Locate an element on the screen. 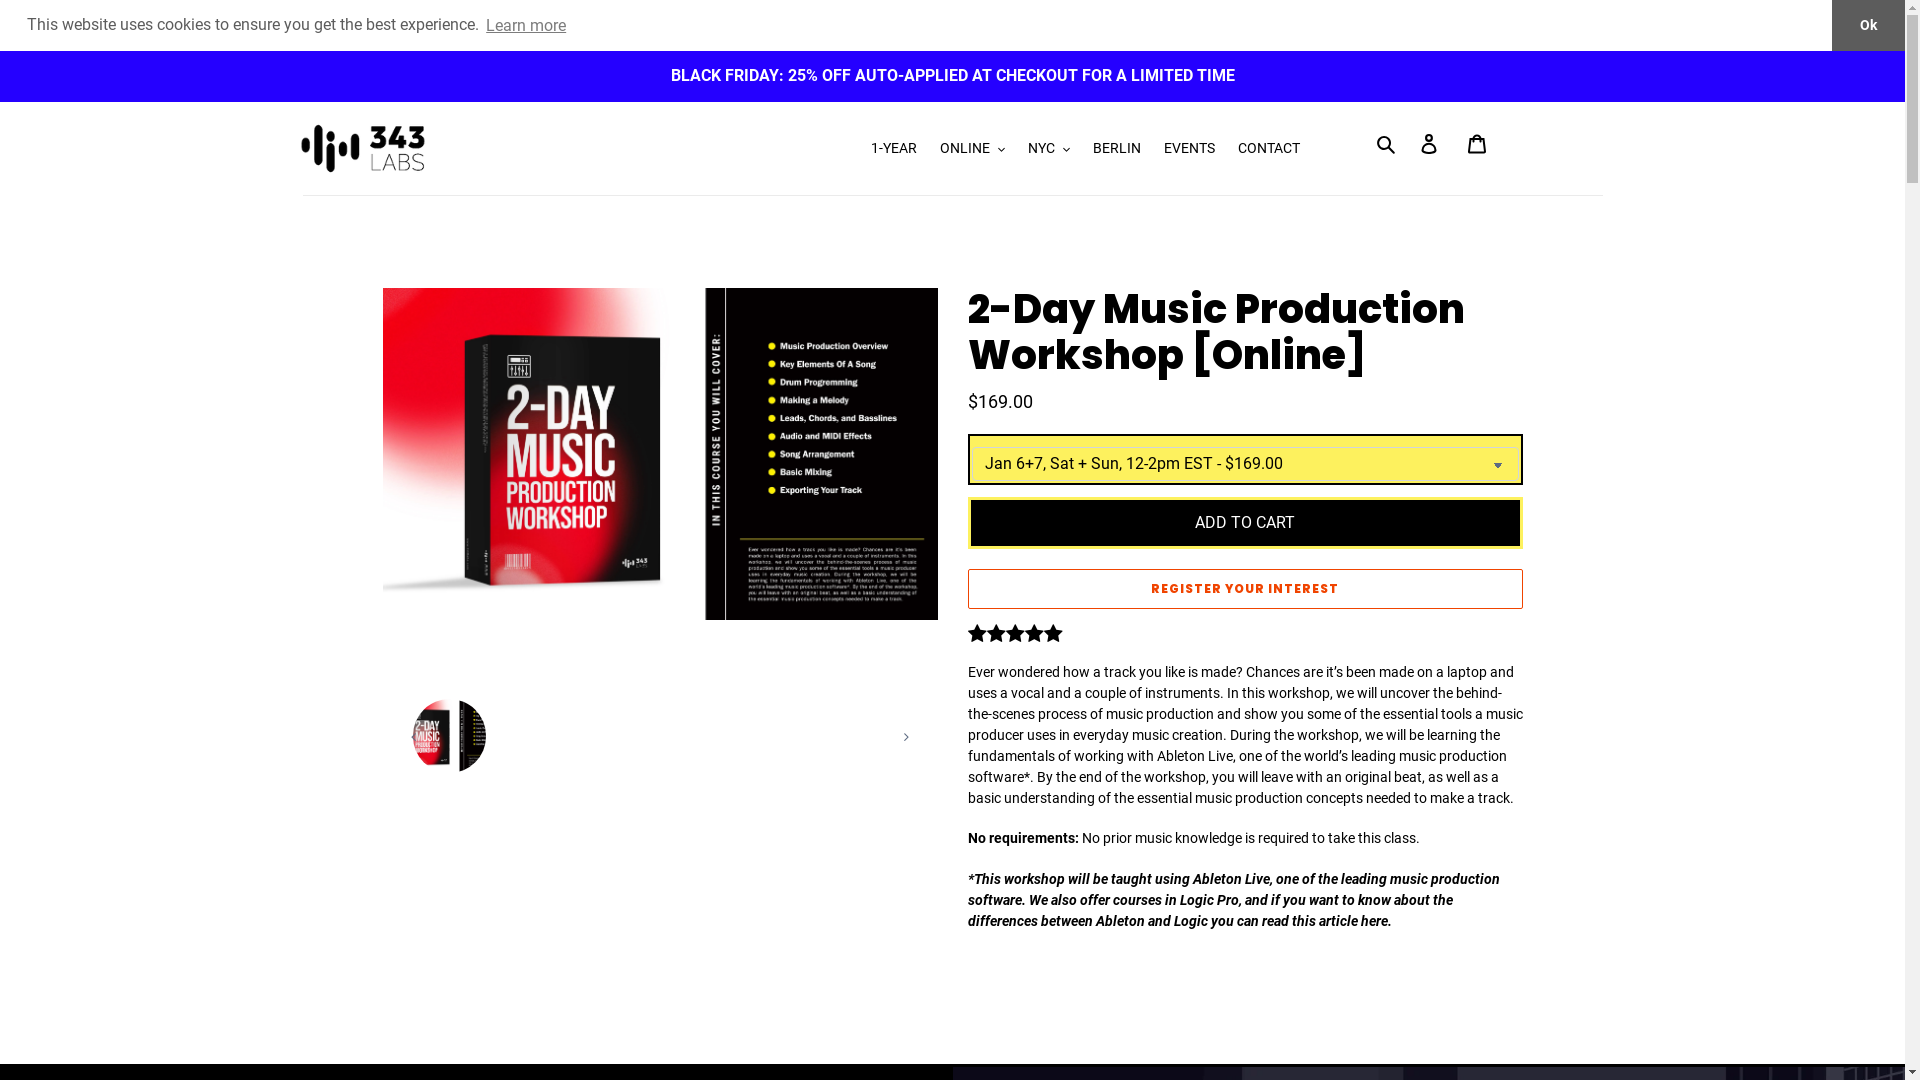 The width and height of the screenshot is (1920, 1080). Ok is located at coordinates (1868, 26).